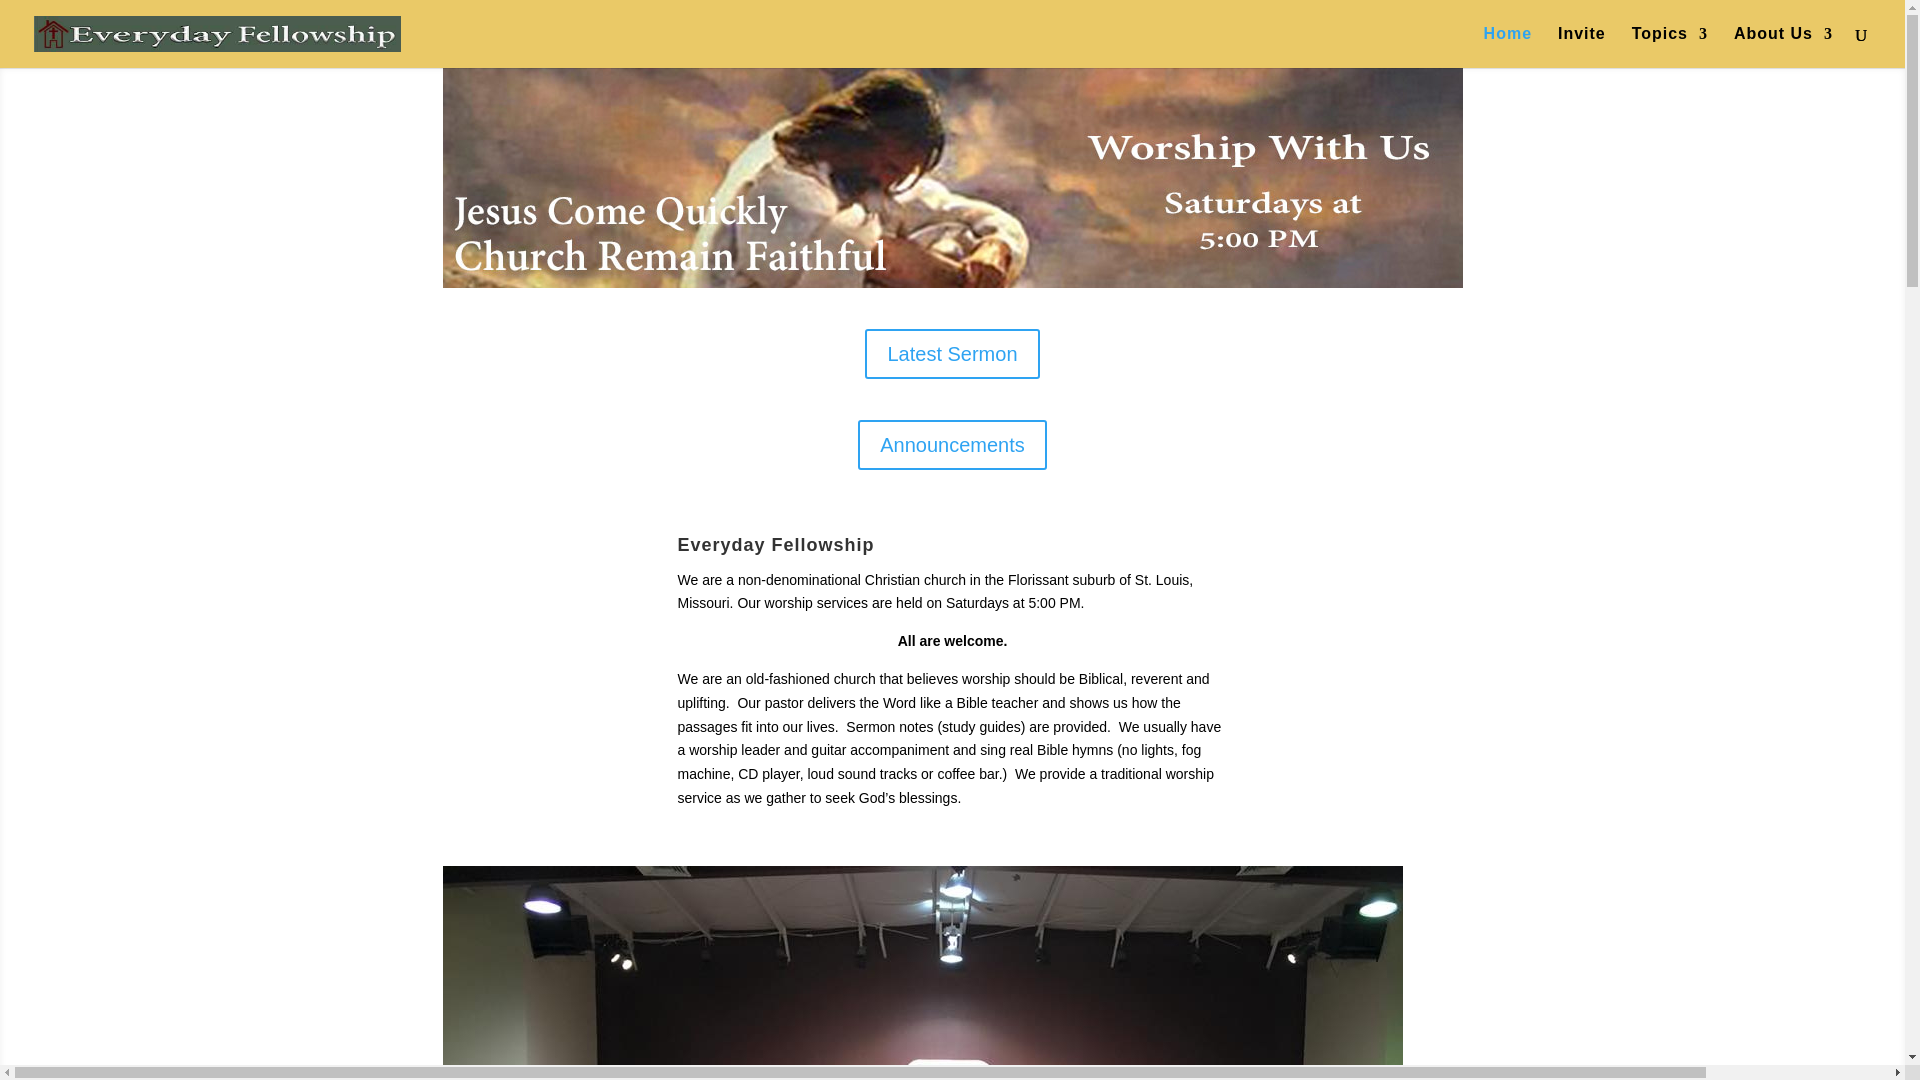 Image resolution: width=1920 pixels, height=1080 pixels. Describe the element at coordinates (952, 444) in the screenshot. I see `Announcements` at that location.